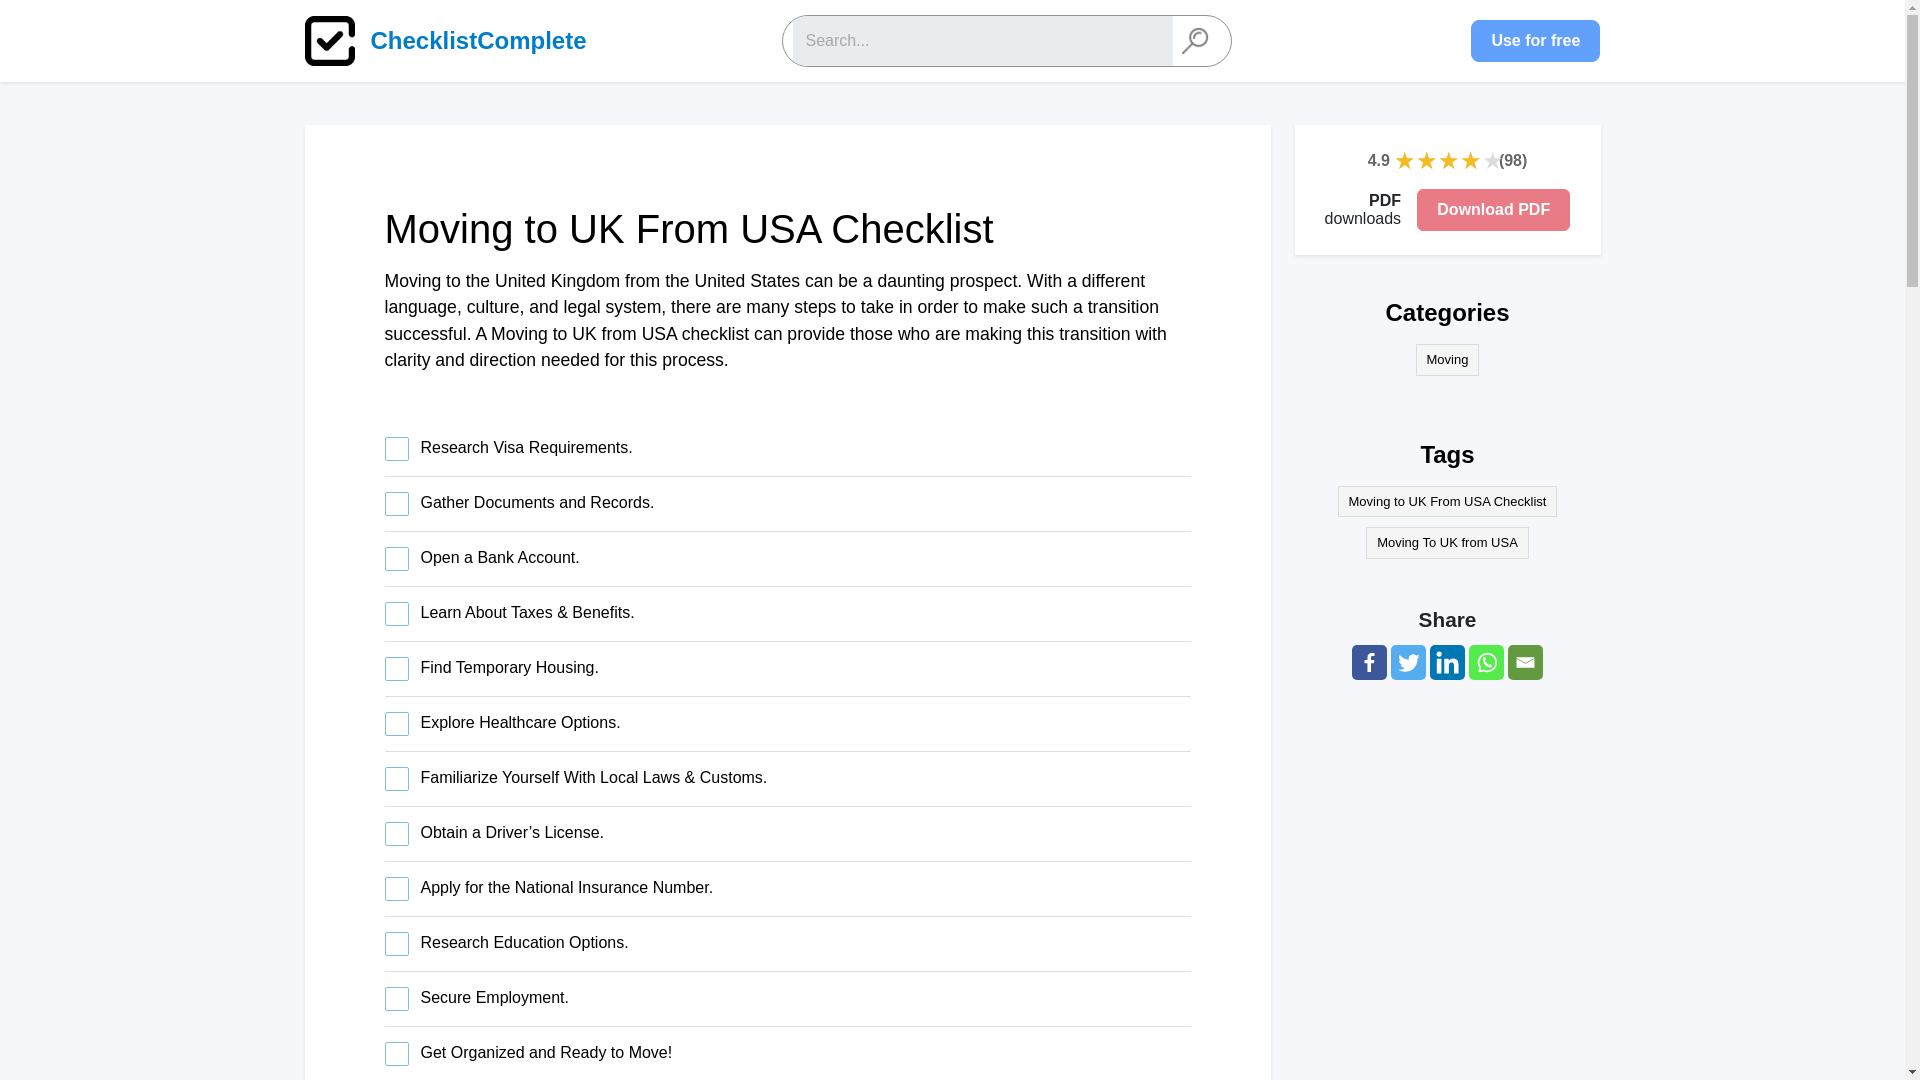 This screenshot has width=1920, height=1080. I want to click on Whatsapp, so click(1486, 662).